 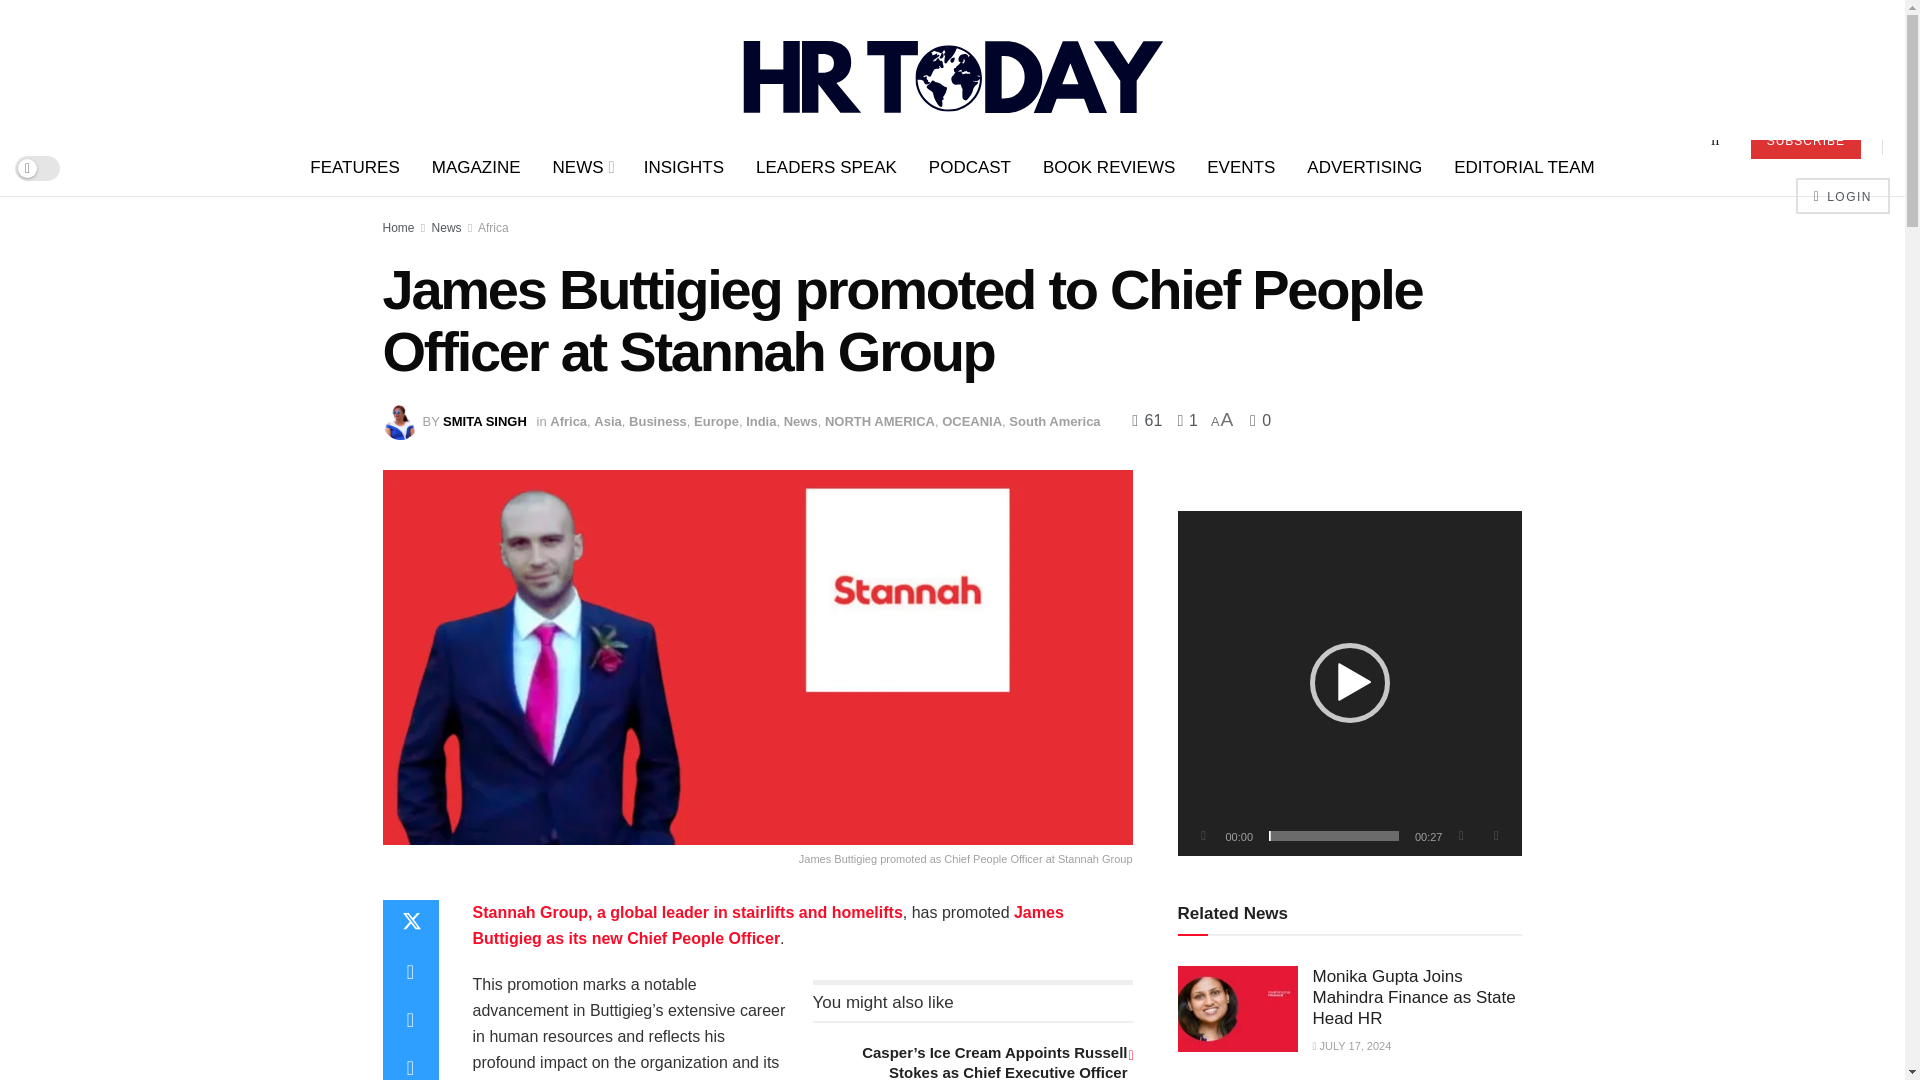 What do you see at coordinates (1806, 140) in the screenshot?
I see `SUBSCRIBE` at bounding box center [1806, 140].